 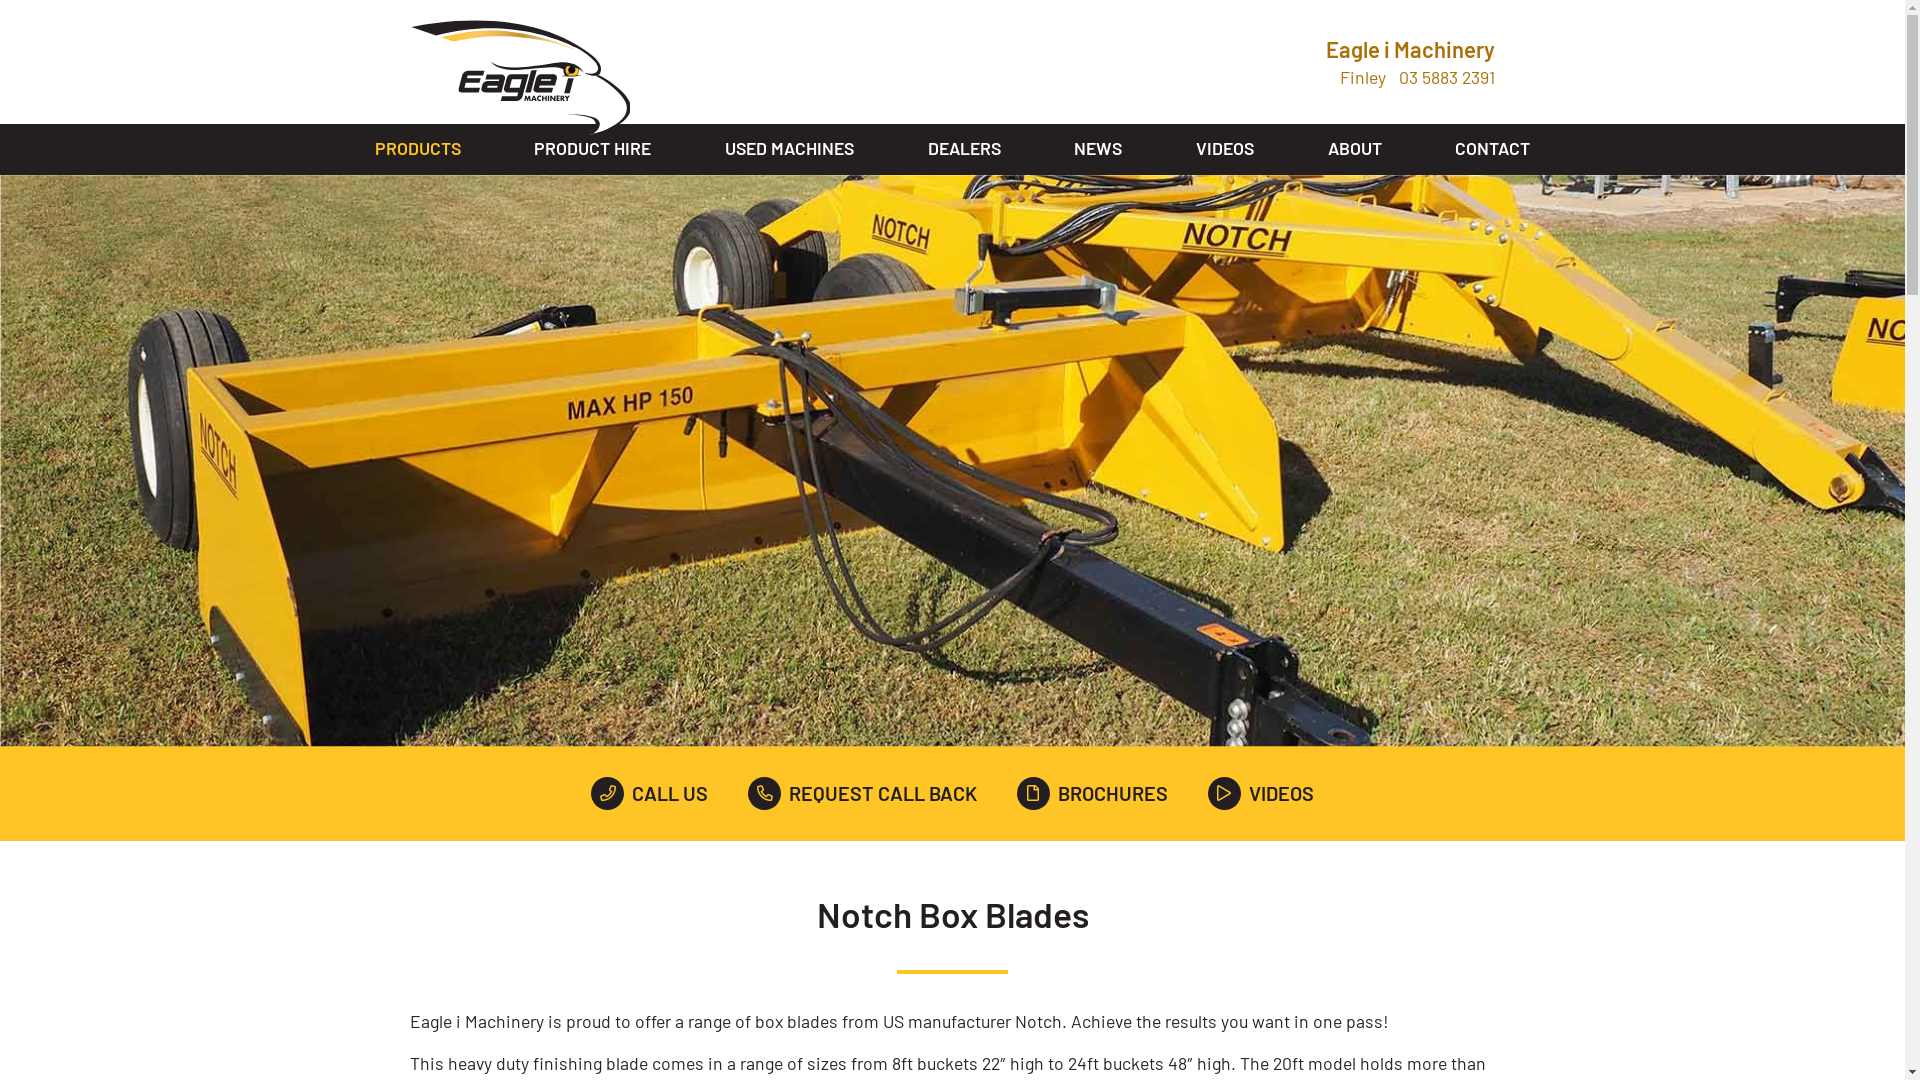 What do you see at coordinates (1092, 794) in the screenshot?
I see `BROCHURES` at bounding box center [1092, 794].